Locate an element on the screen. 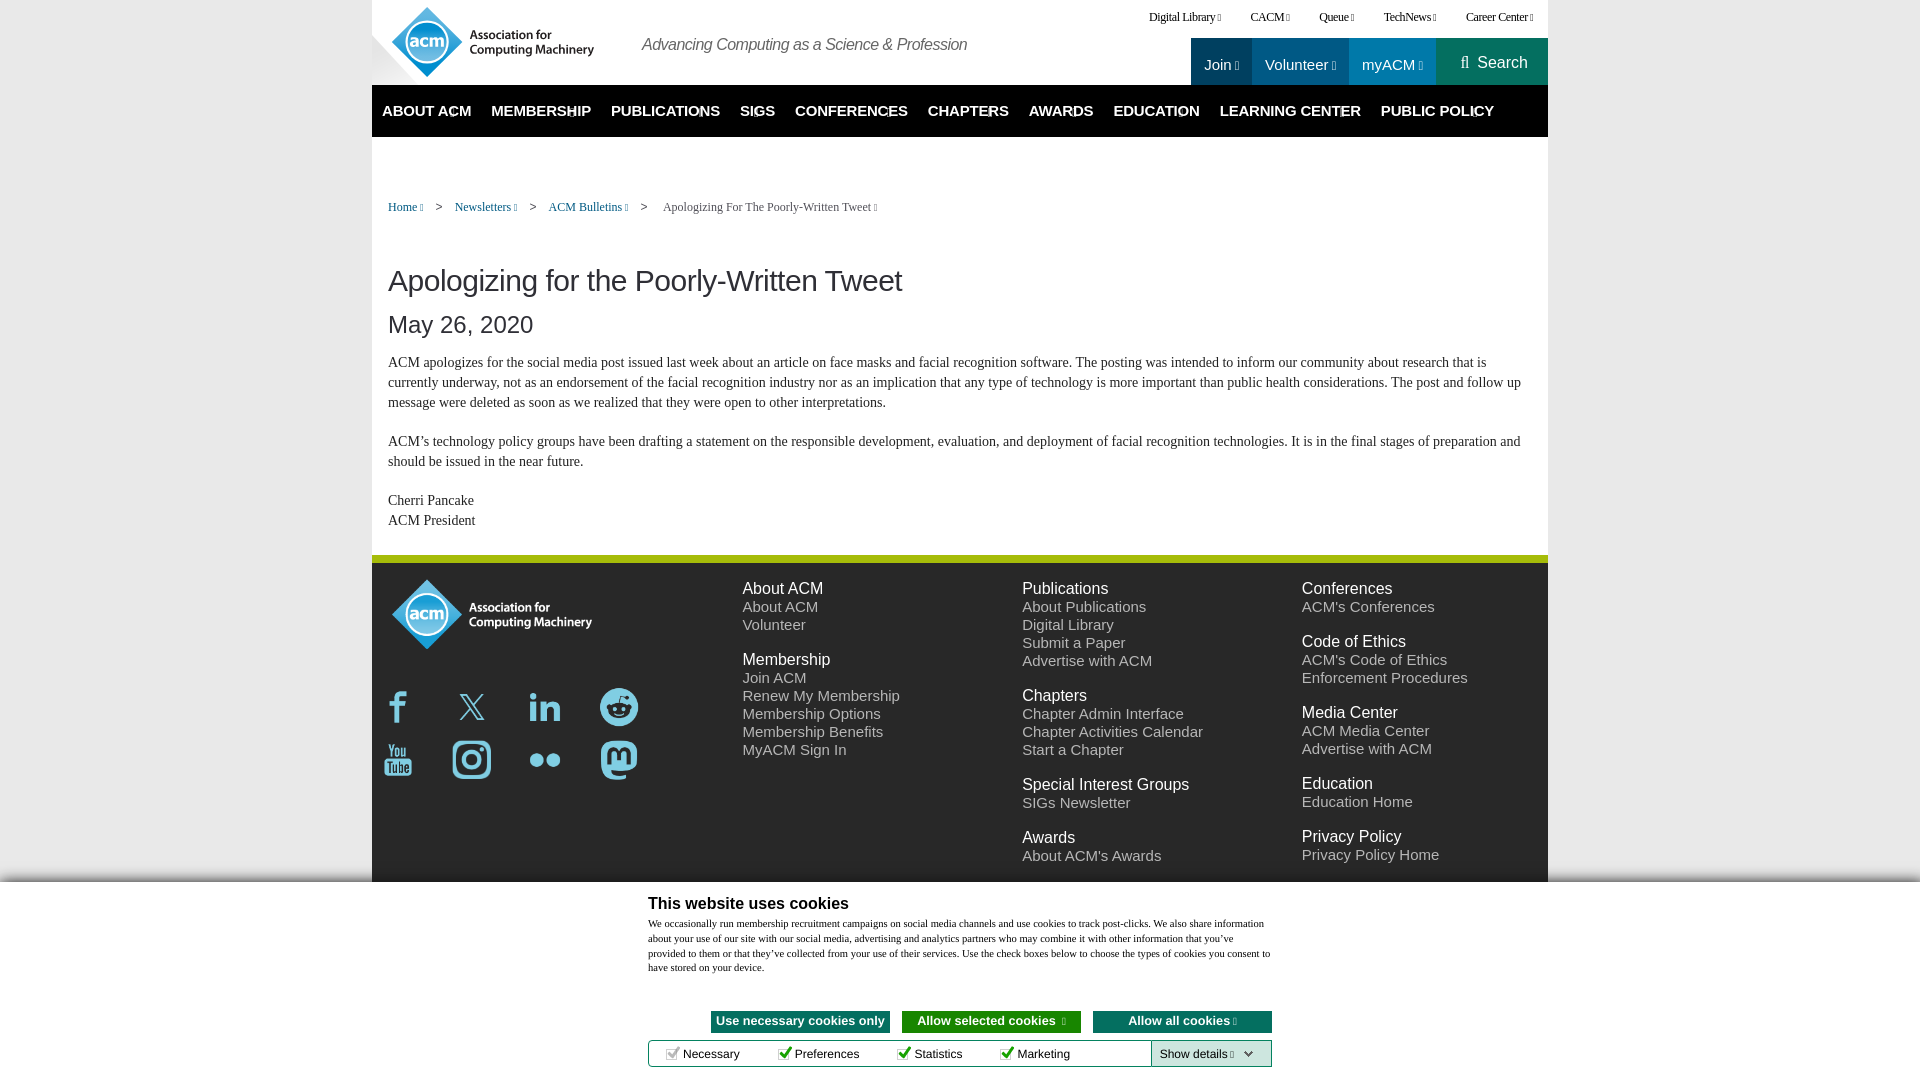  Use necessary cookies only is located at coordinates (800, 1021).